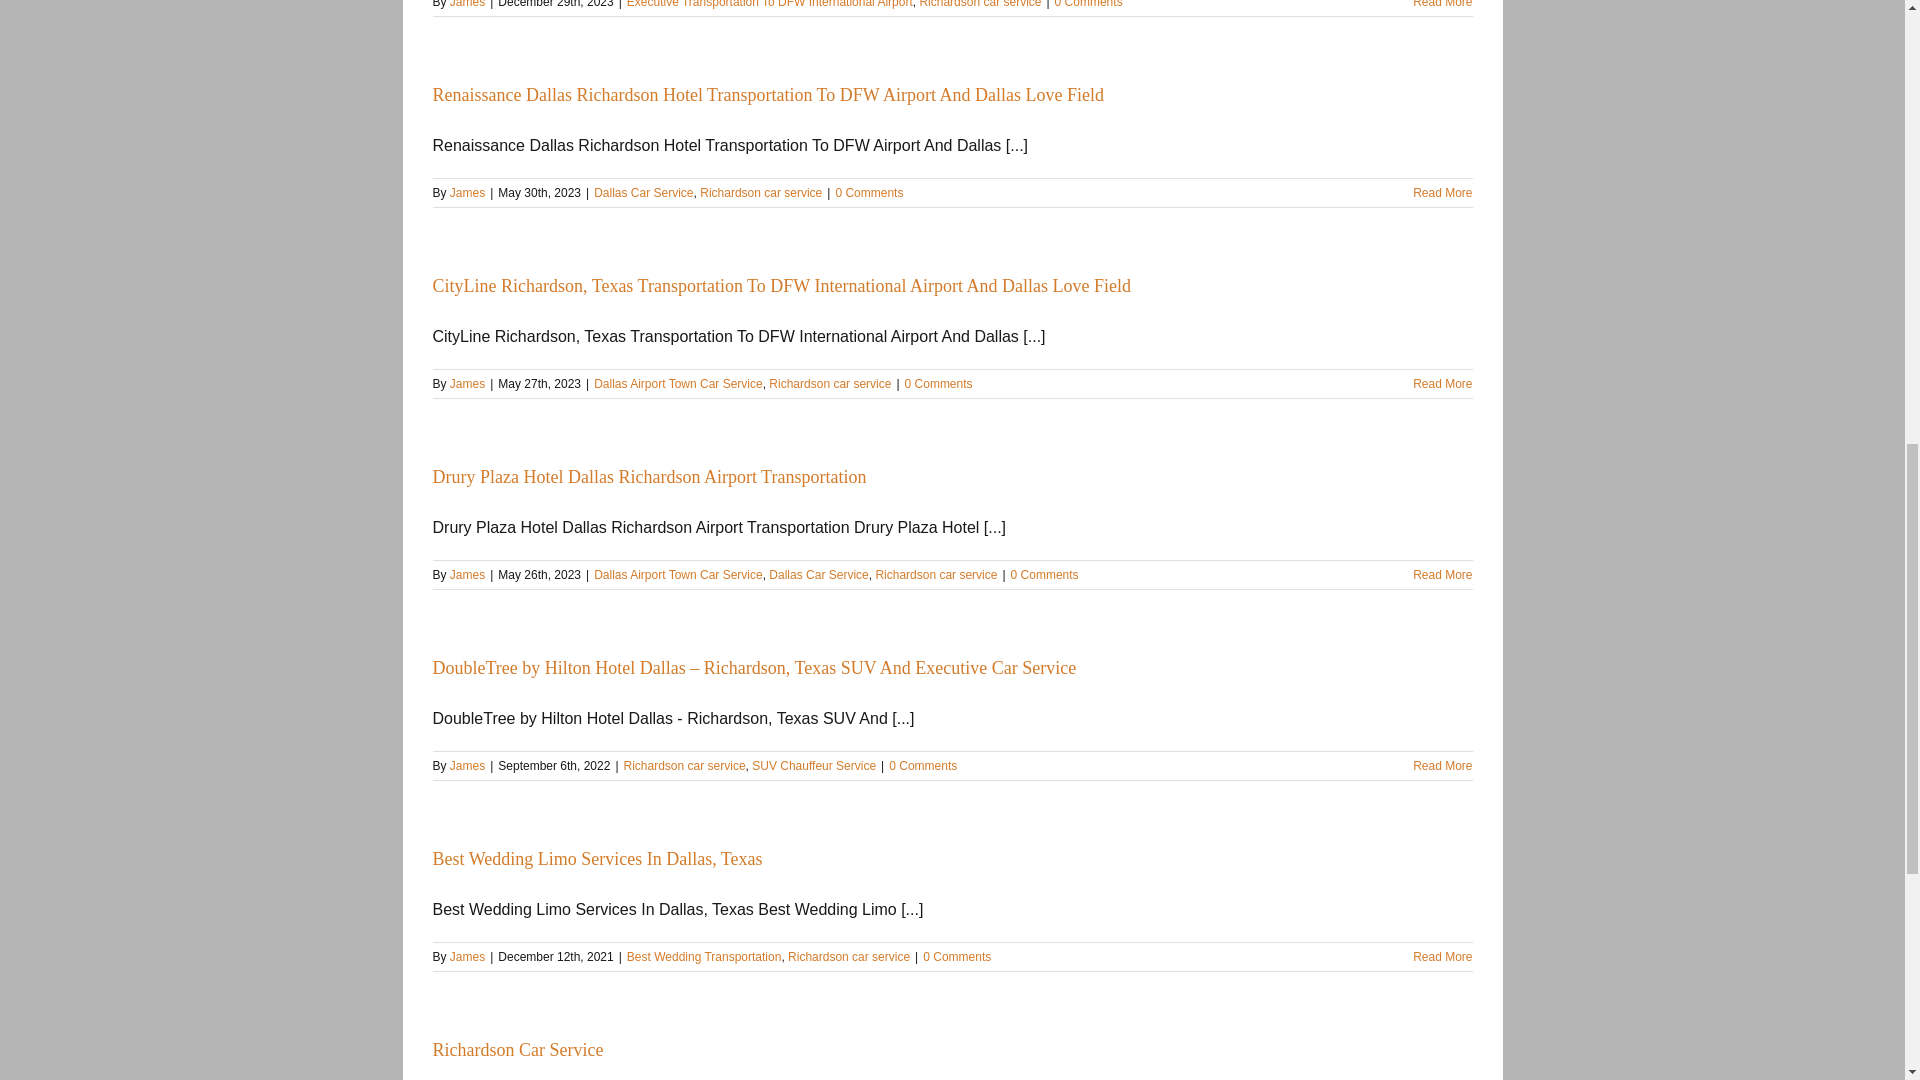  I want to click on James, so click(467, 4).